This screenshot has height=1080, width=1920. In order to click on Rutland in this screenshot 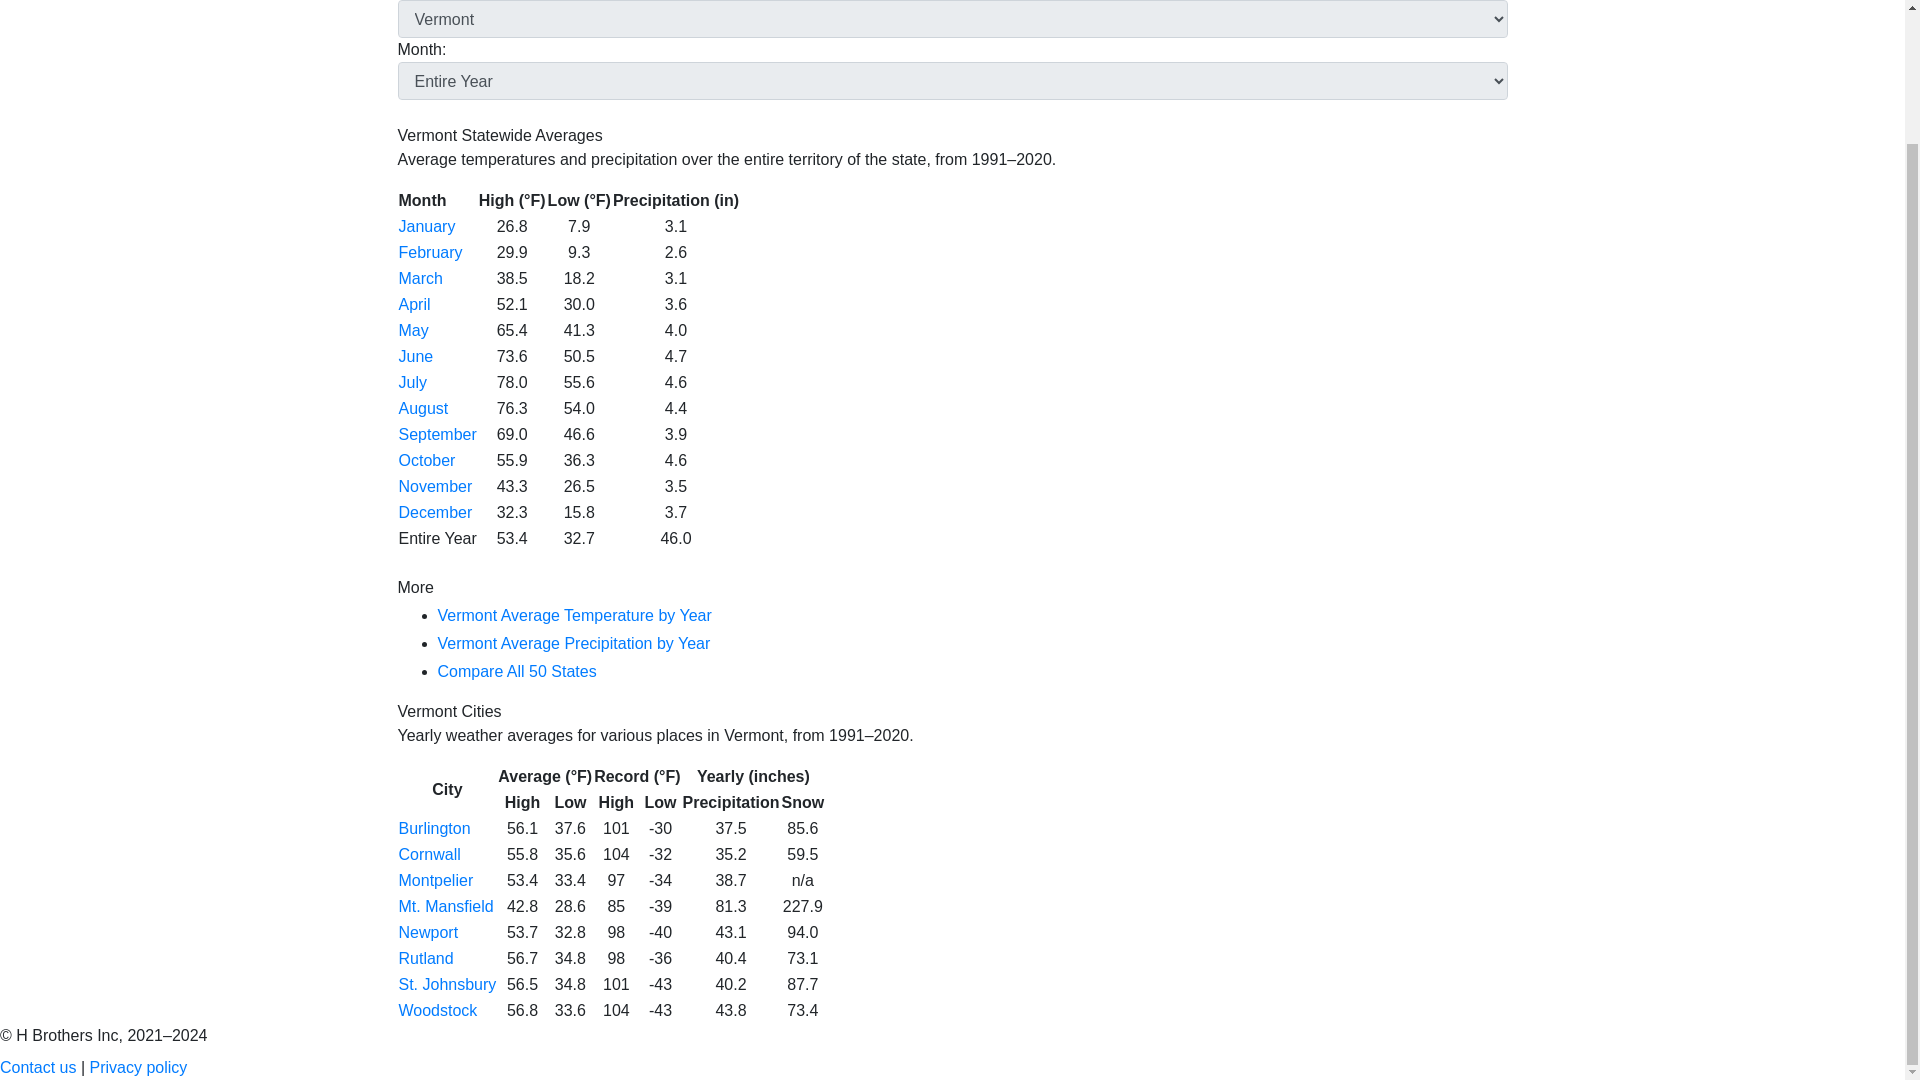, I will do `click(425, 958)`.